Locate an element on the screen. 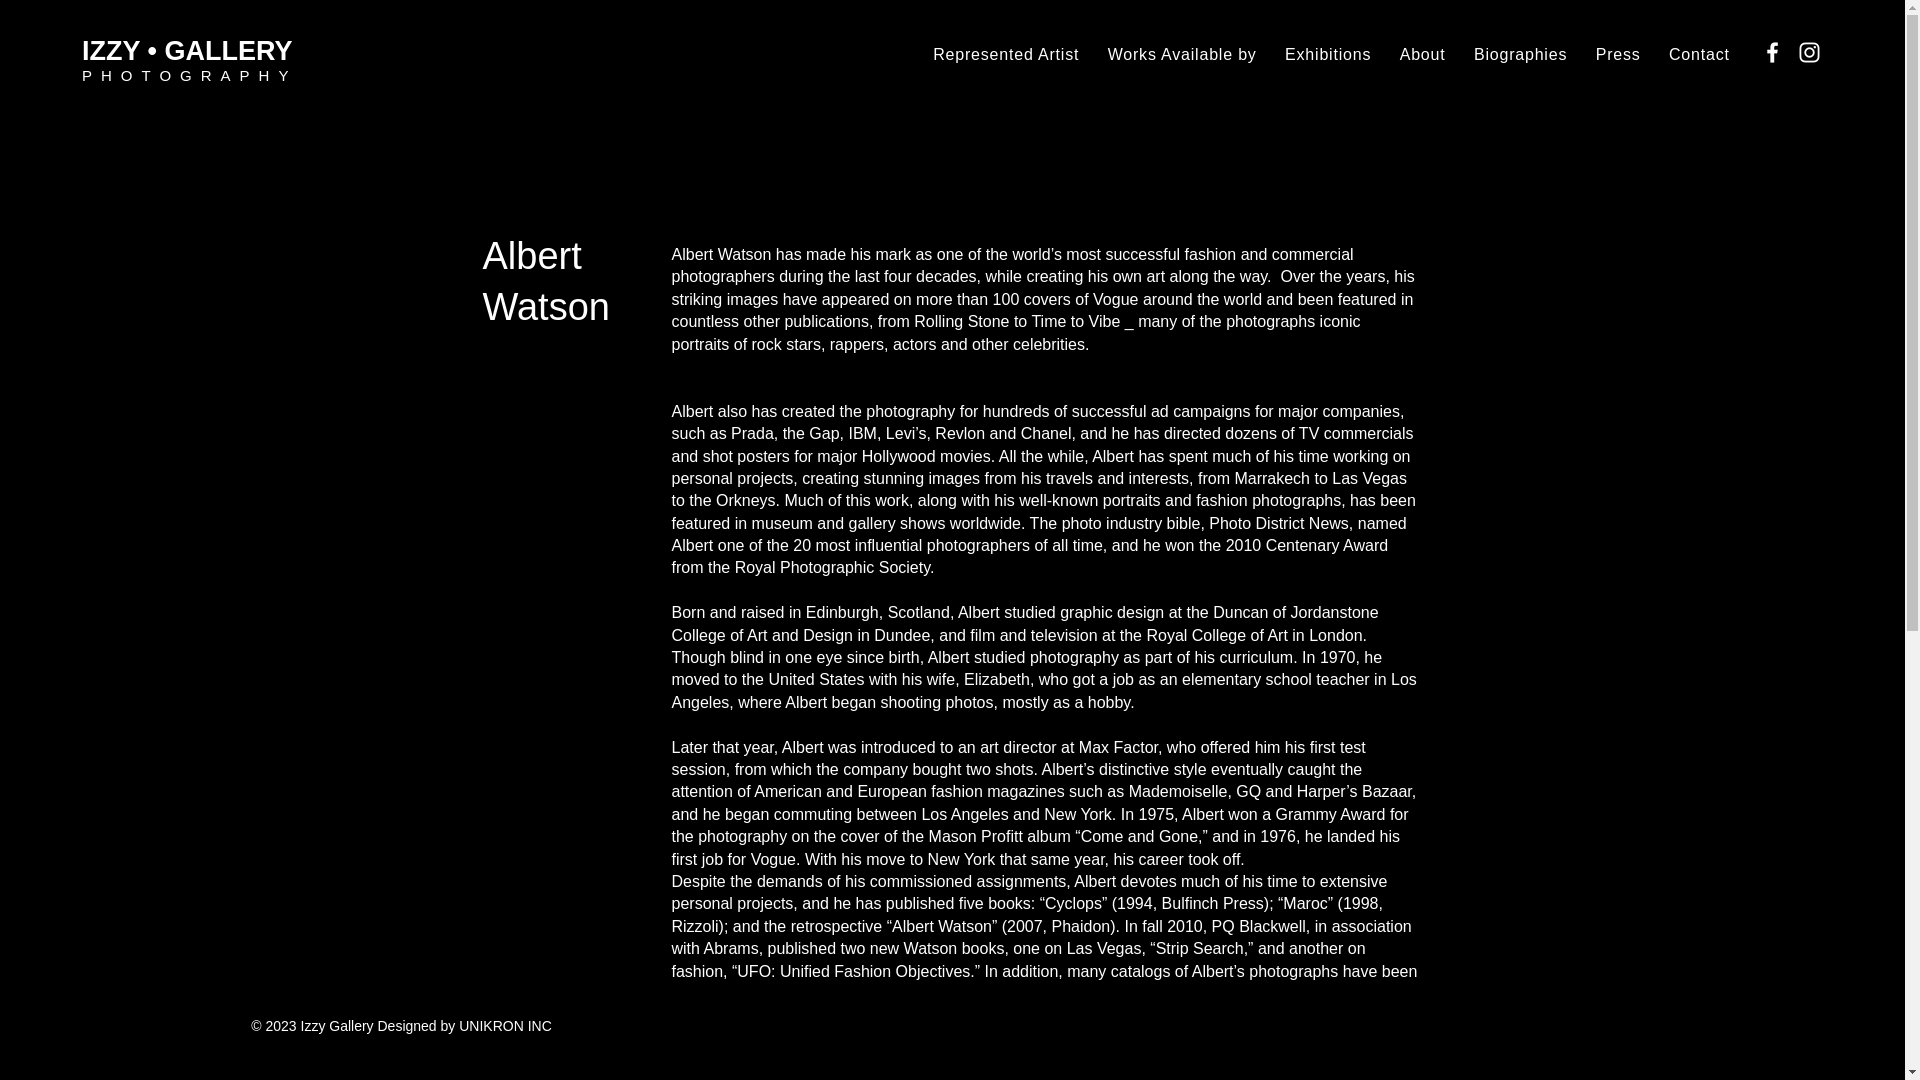 The height and width of the screenshot is (1080, 1920). Press is located at coordinates (1617, 54).